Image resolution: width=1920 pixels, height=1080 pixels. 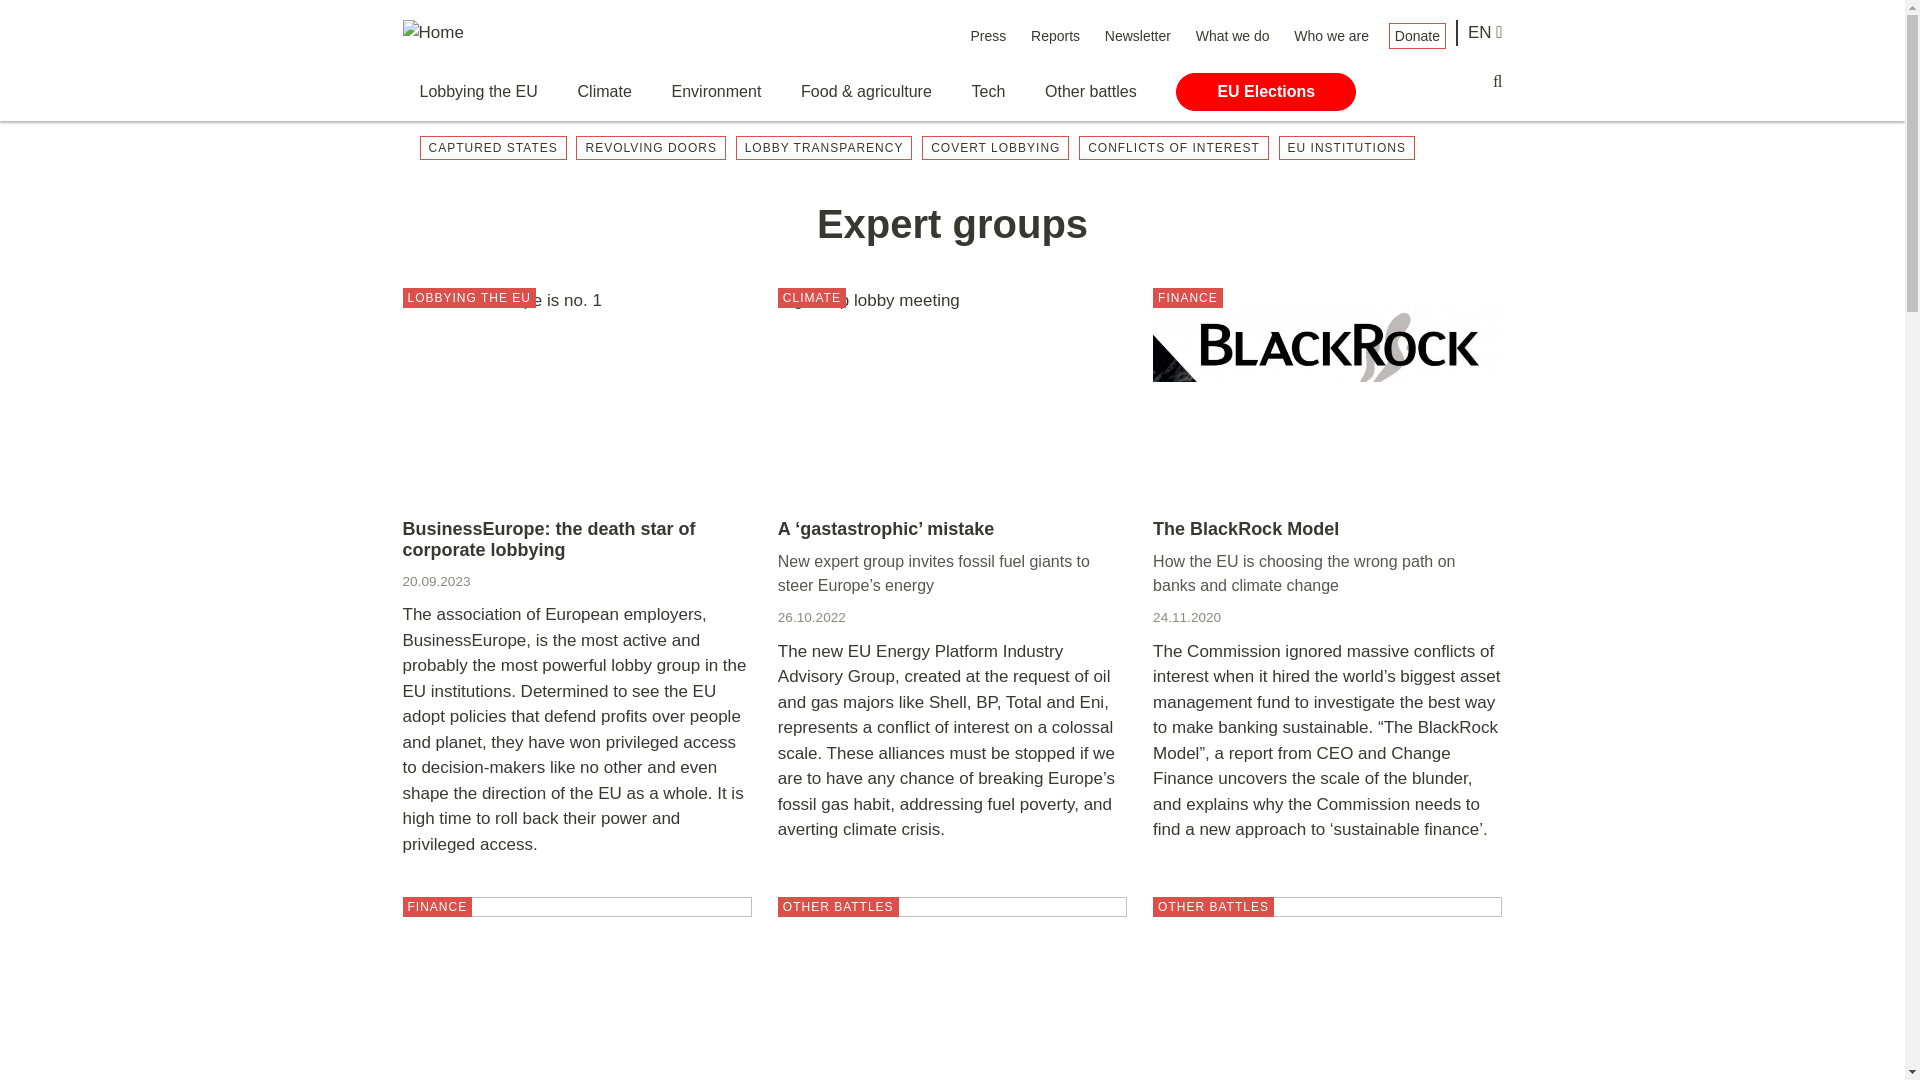 What do you see at coordinates (1416, 35) in the screenshot?
I see `Donate` at bounding box center [1416, 35].